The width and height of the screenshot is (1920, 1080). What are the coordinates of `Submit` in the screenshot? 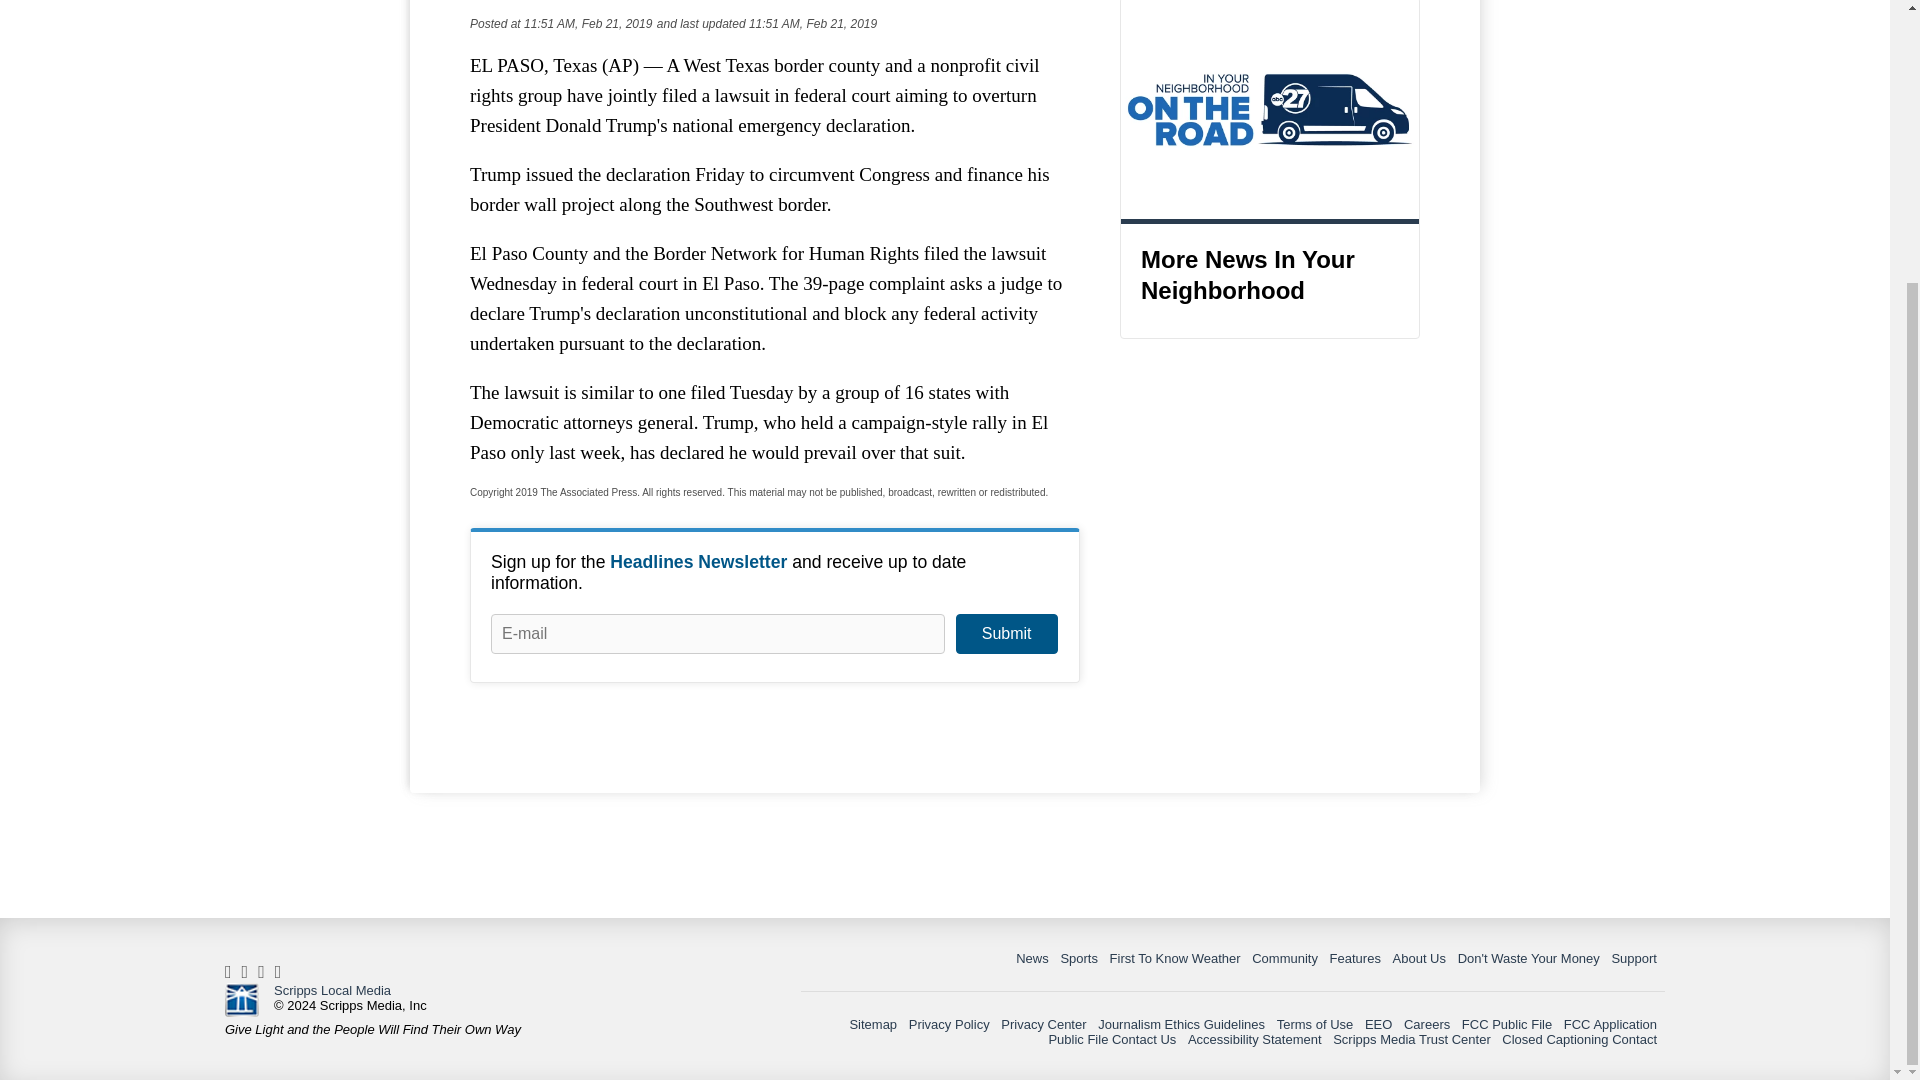 It's located at (1006, 634).